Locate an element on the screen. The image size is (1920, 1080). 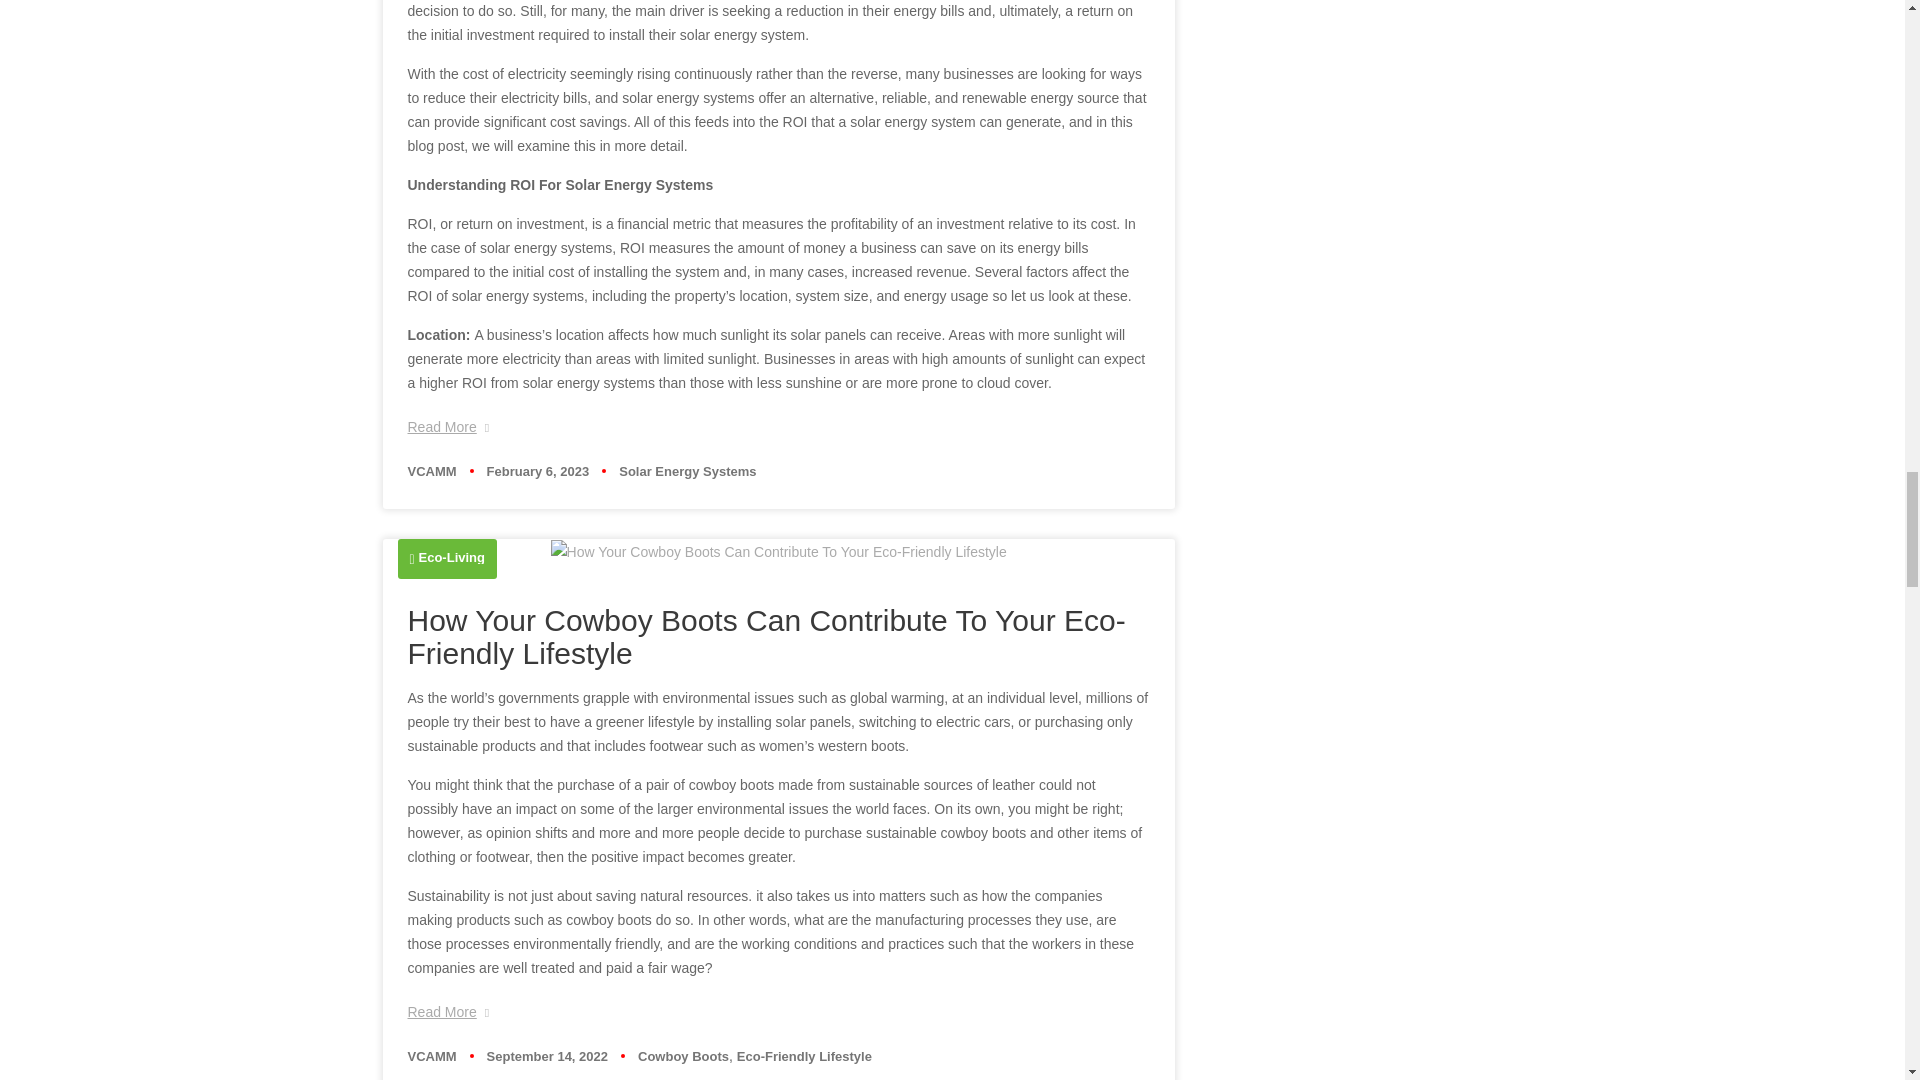
VCAMM is located at coordinates (432, 472).